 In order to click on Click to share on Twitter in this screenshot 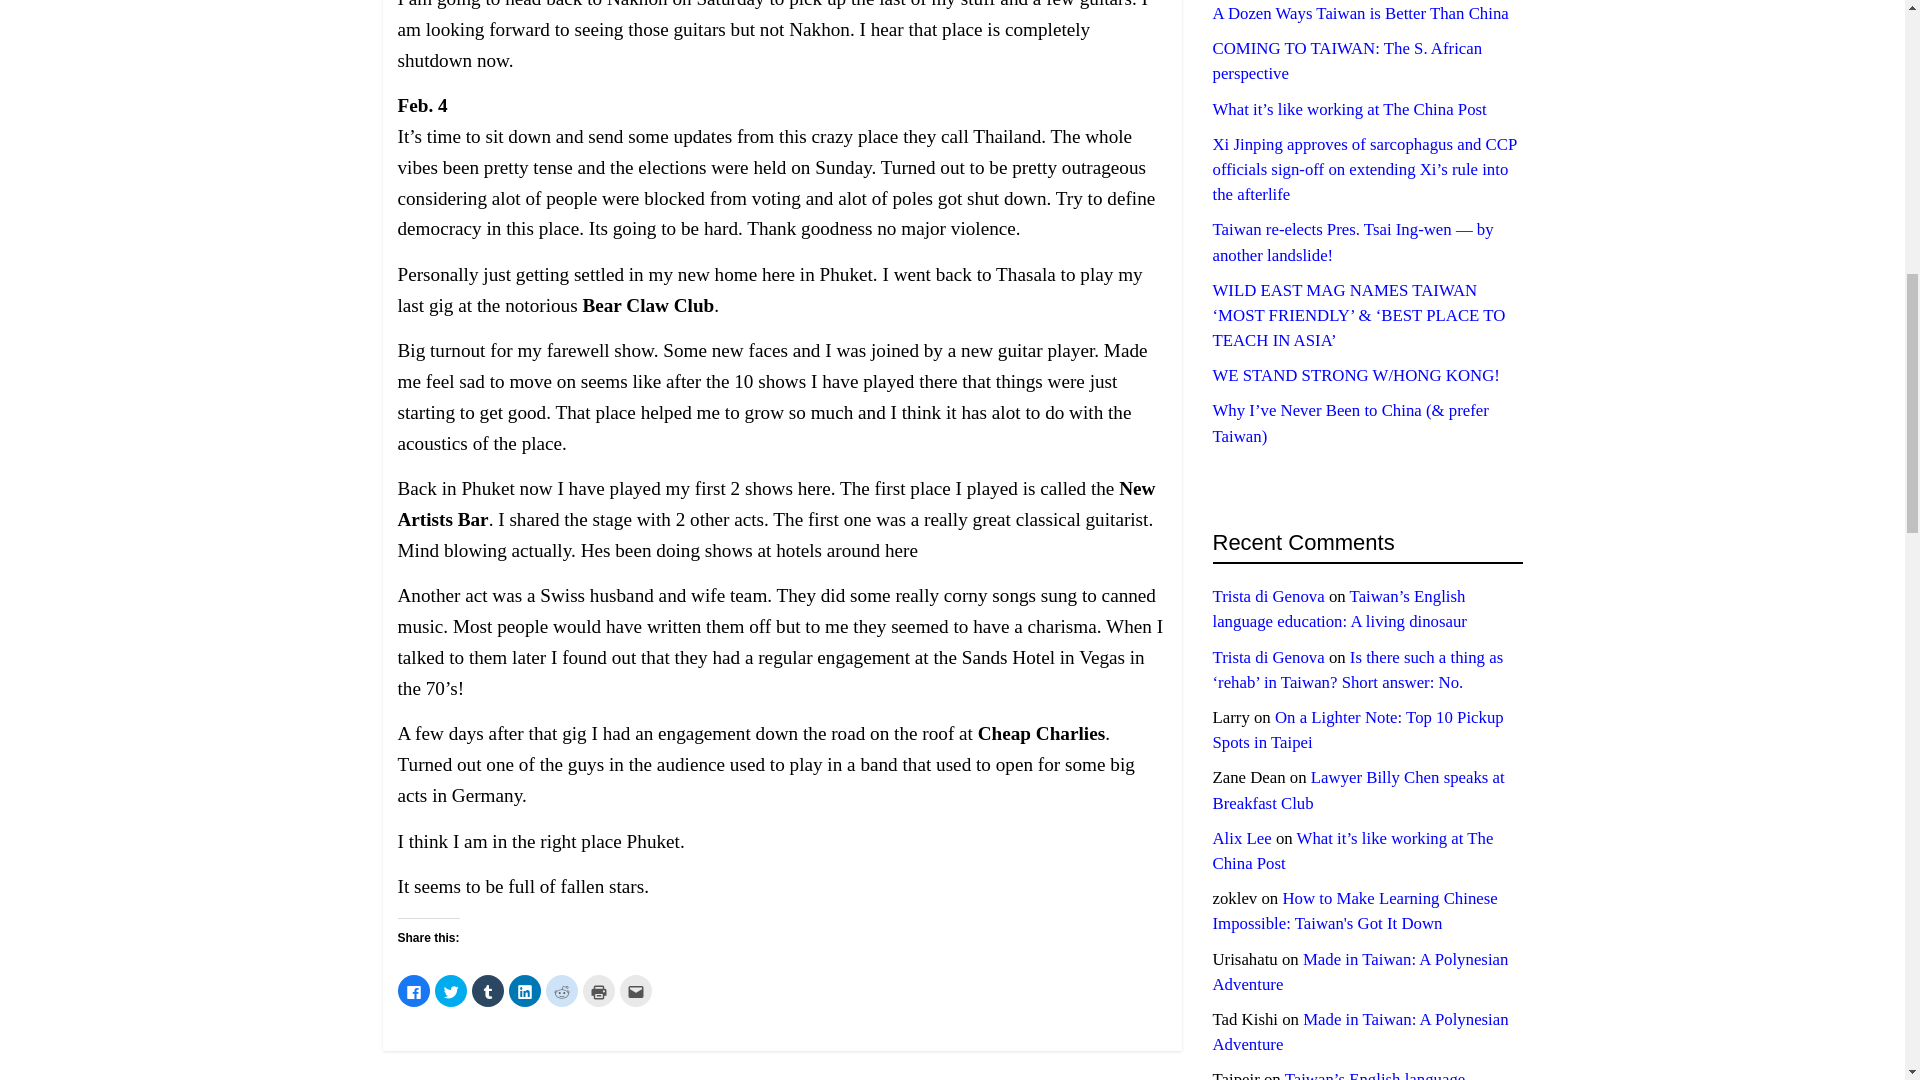, I will do `click(450, 990)`.